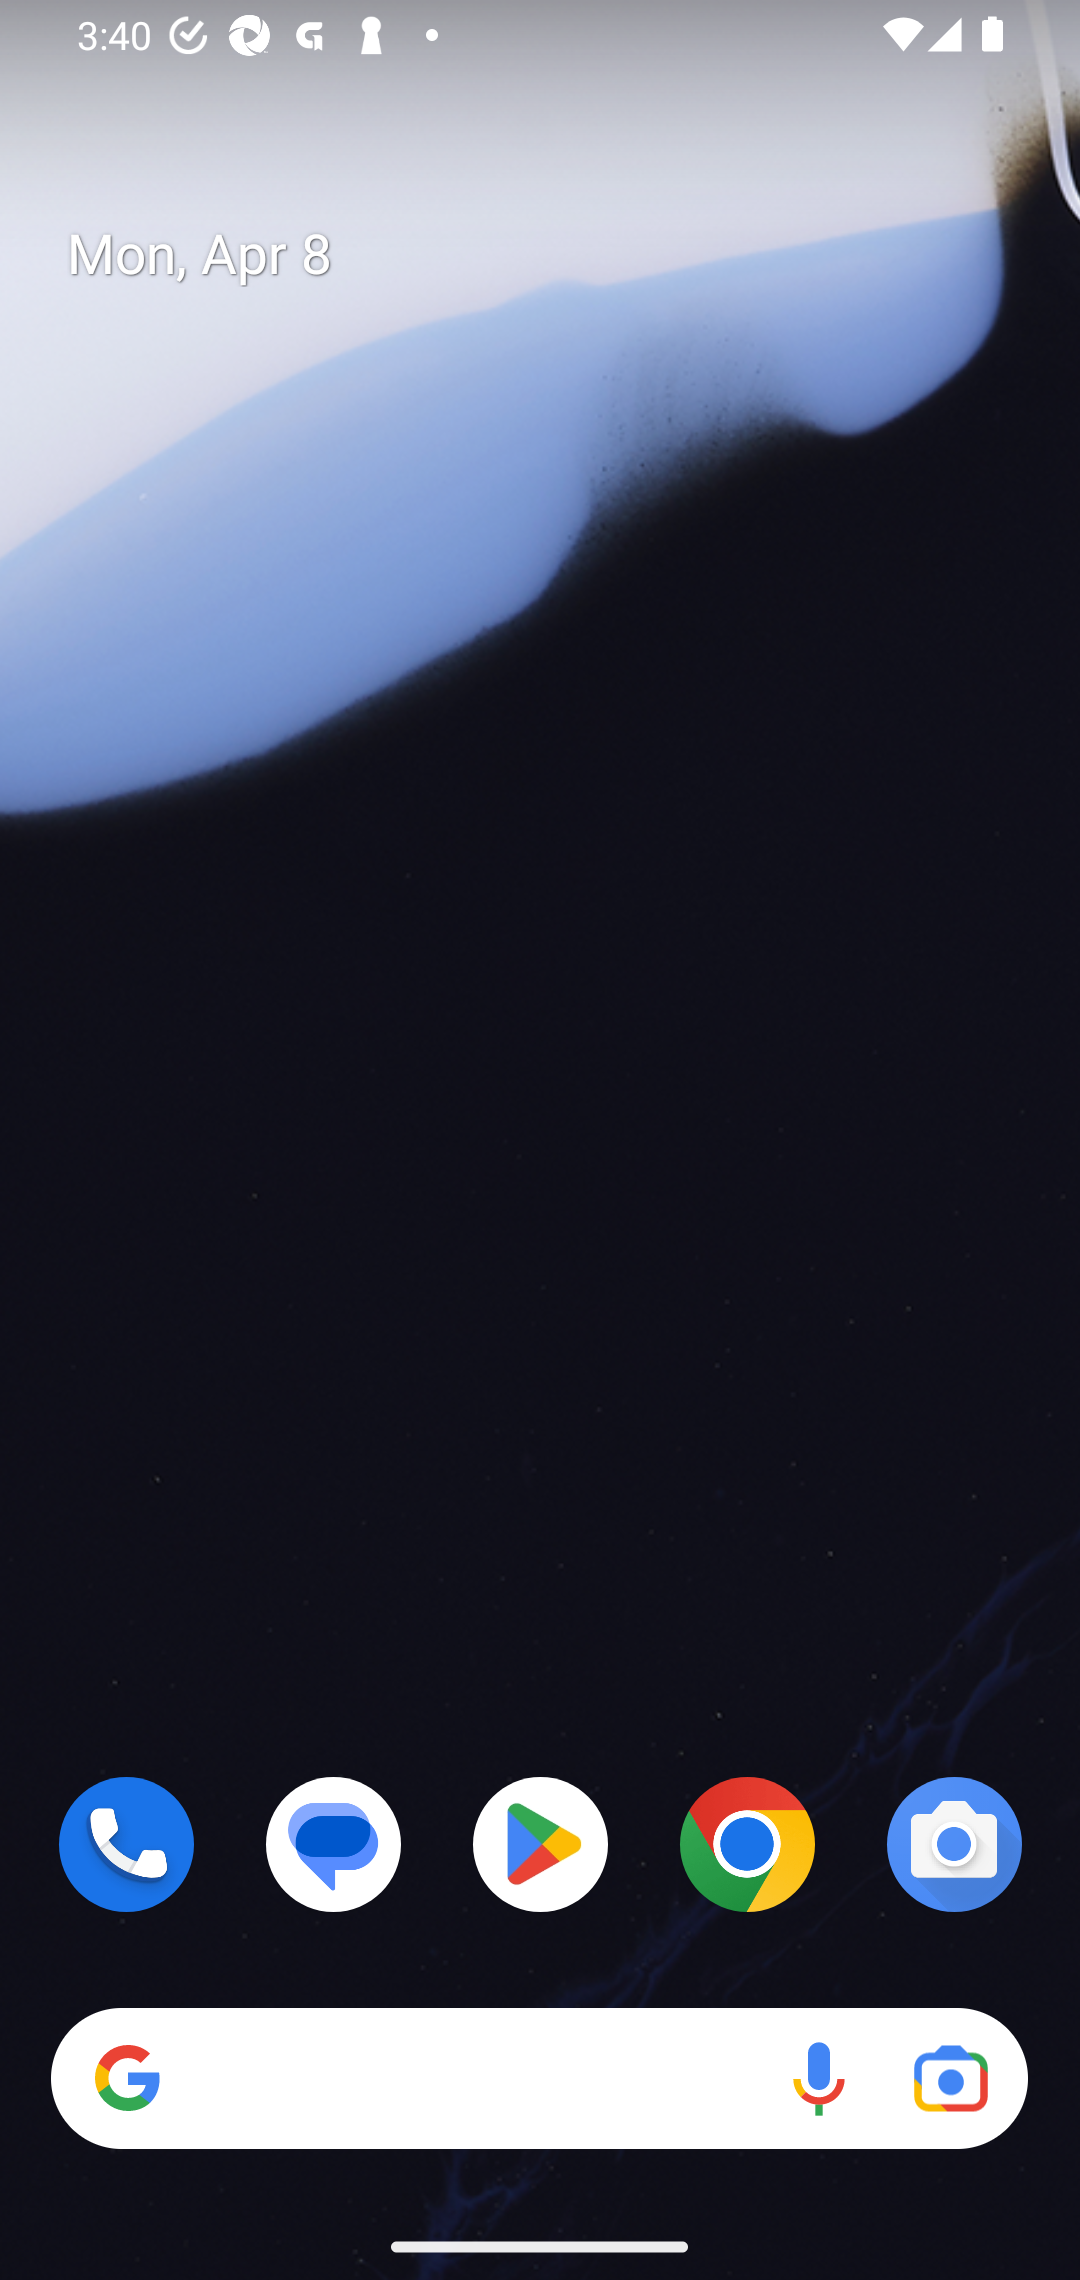  I want to click on Google Lens, so click(950, 2079).